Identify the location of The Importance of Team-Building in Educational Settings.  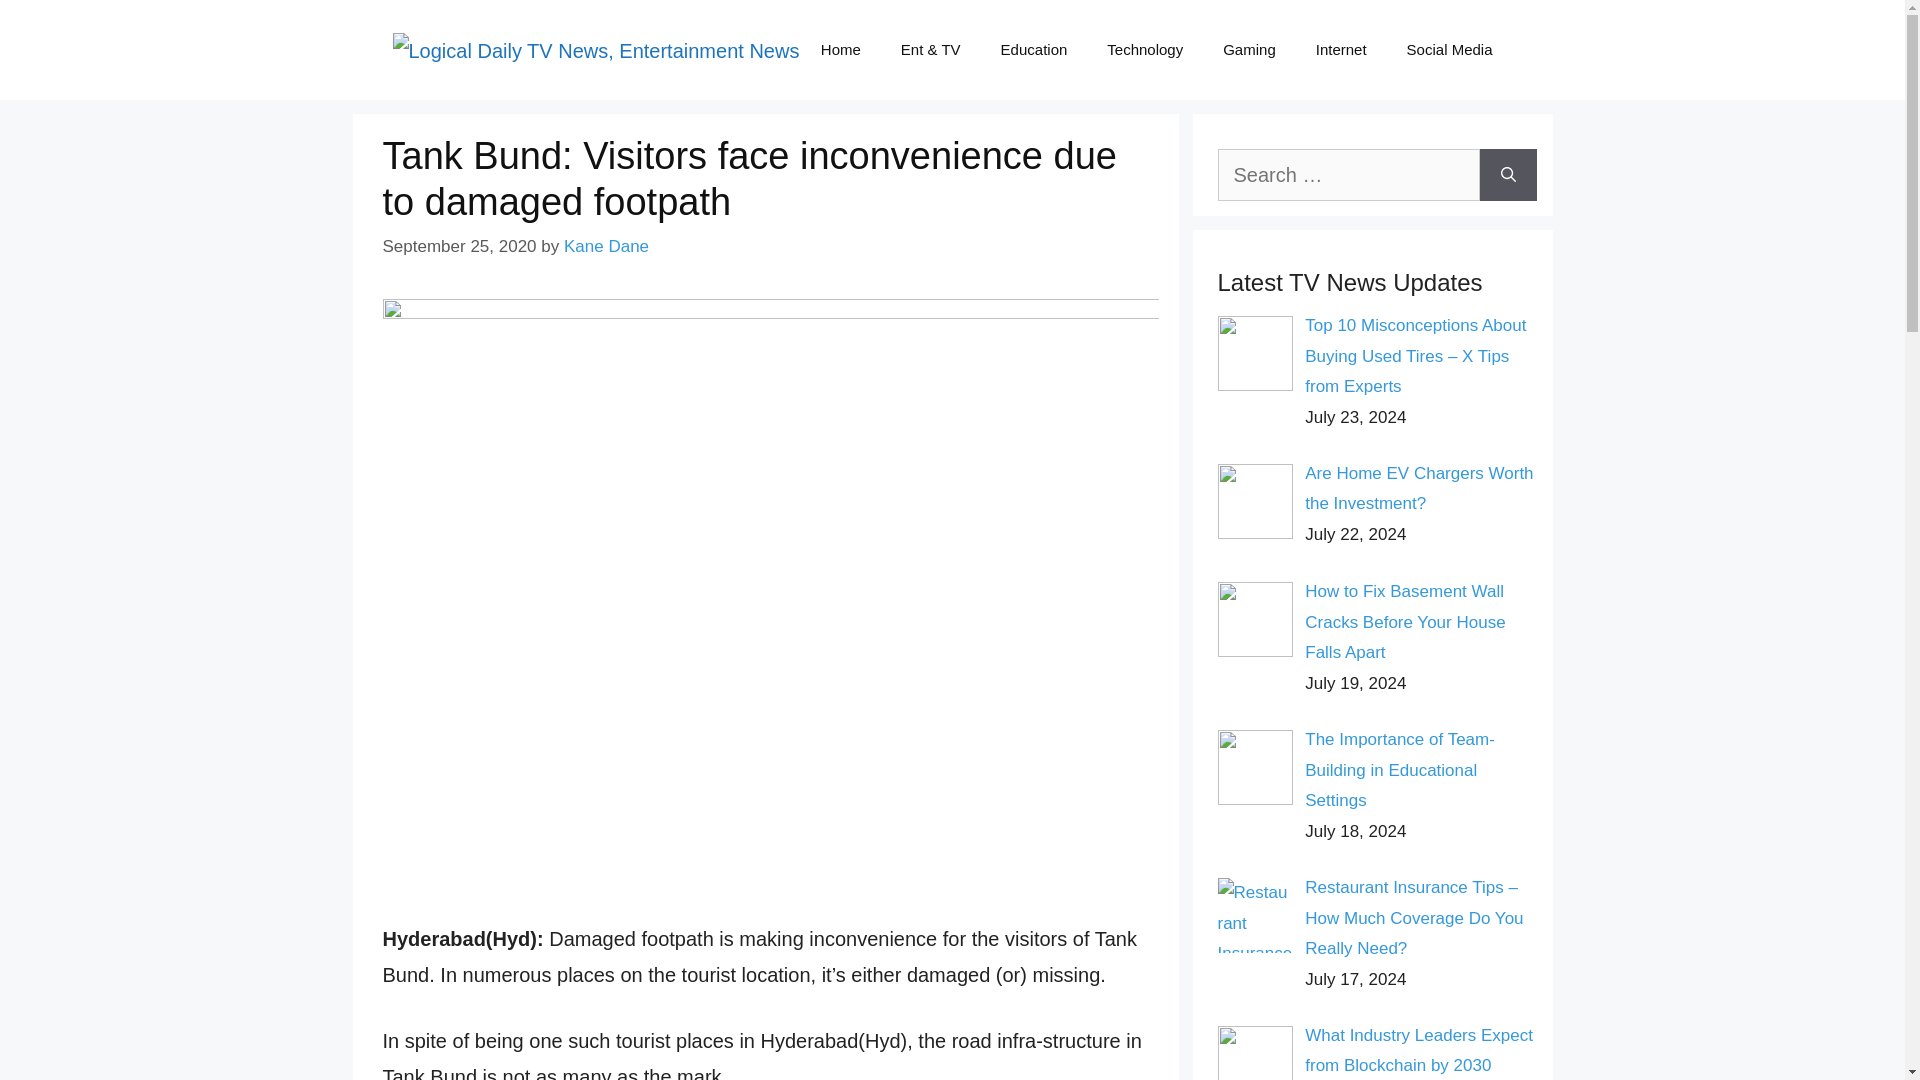
(1400, 770).